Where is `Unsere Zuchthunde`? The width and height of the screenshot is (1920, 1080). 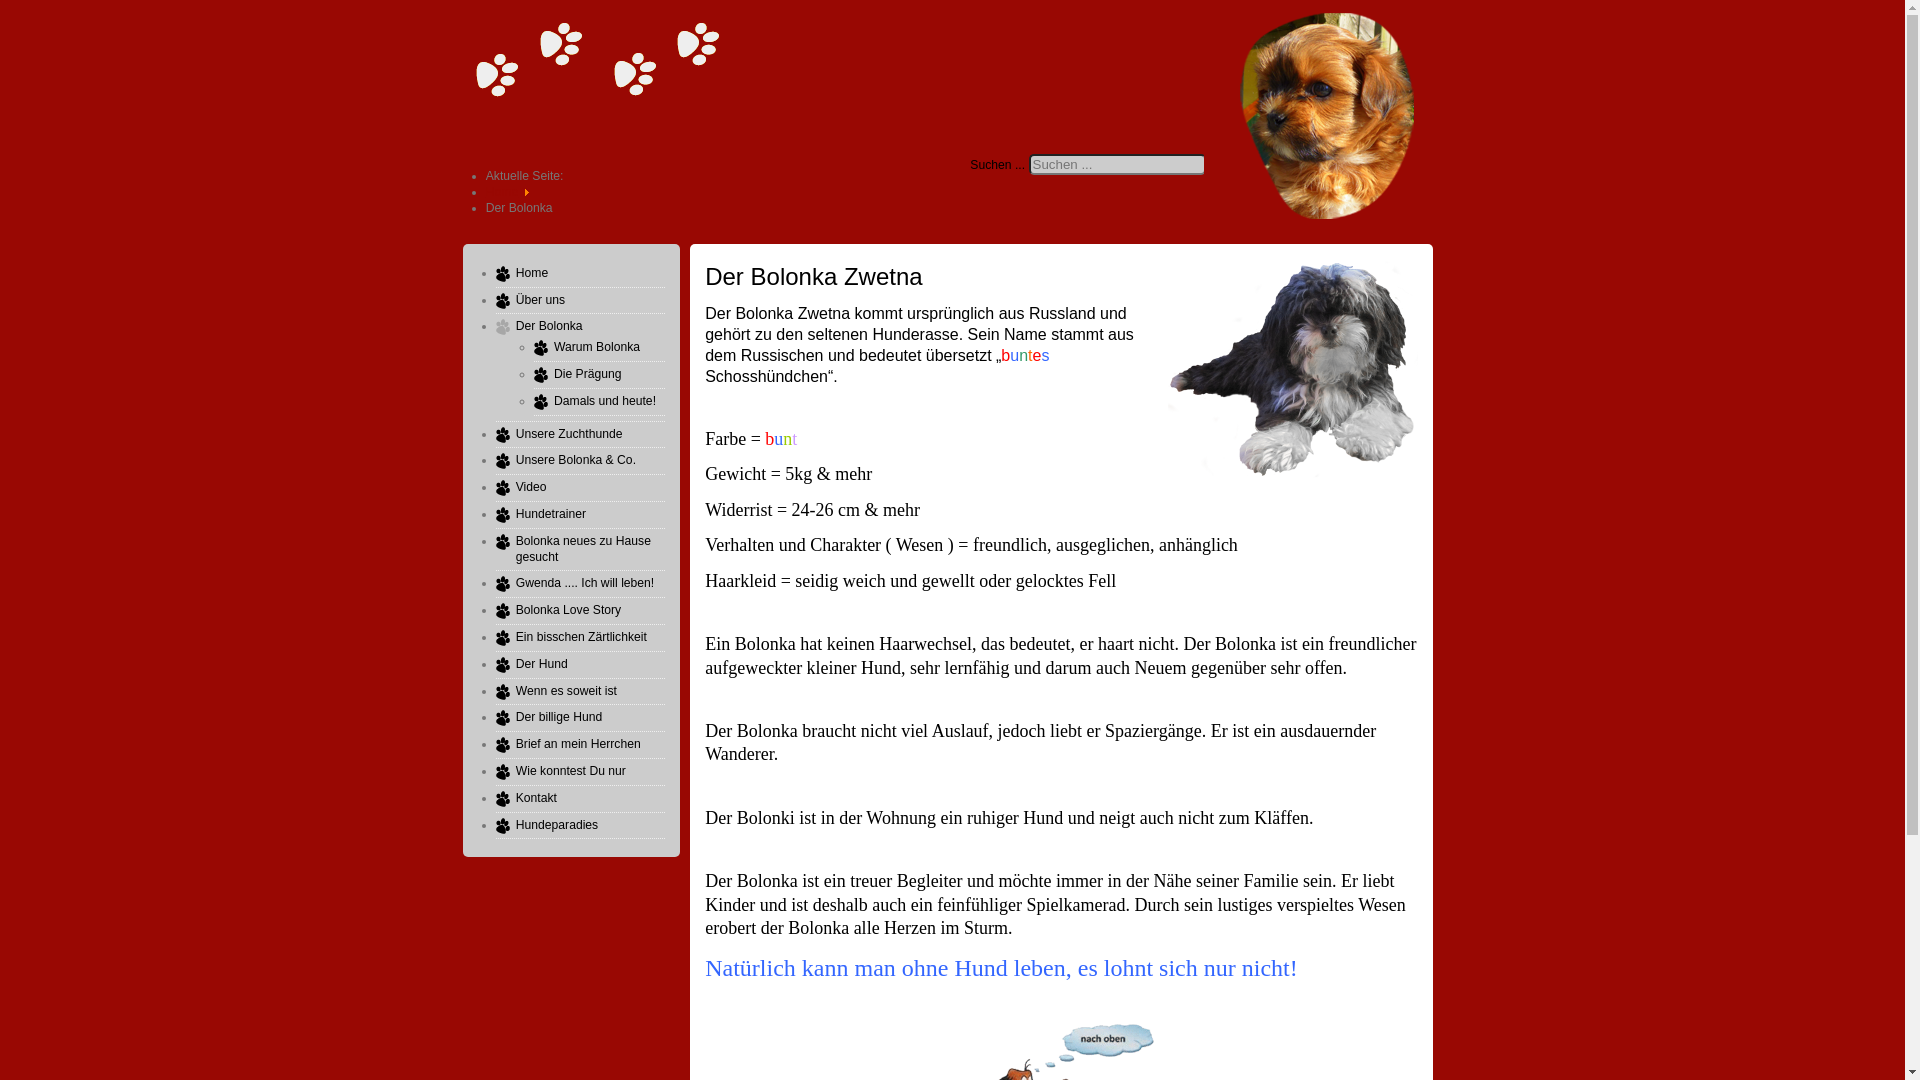
Unsere Zuchthunde is located at coordinates (570, 434).